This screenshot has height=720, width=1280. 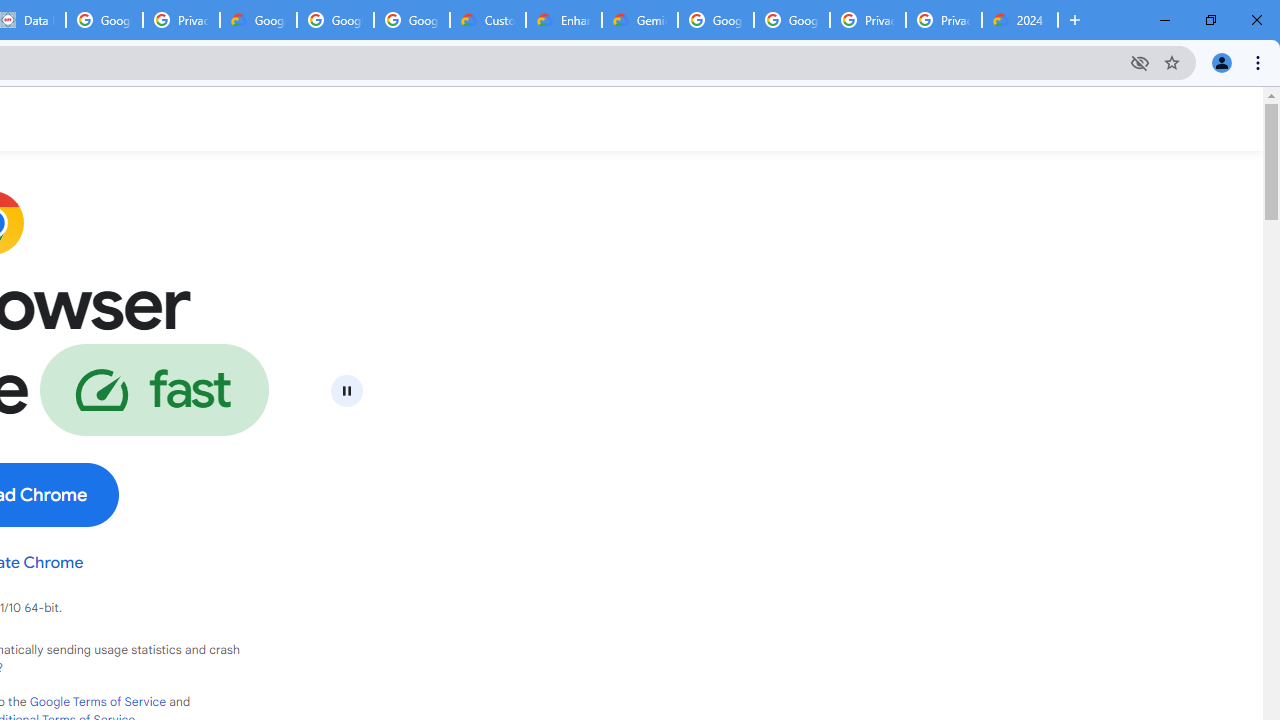 What do you see at coordinates (412, 20) in the screenshot?
I see `Google Workspace - Specific Terms` at bounding box center [412, 20].